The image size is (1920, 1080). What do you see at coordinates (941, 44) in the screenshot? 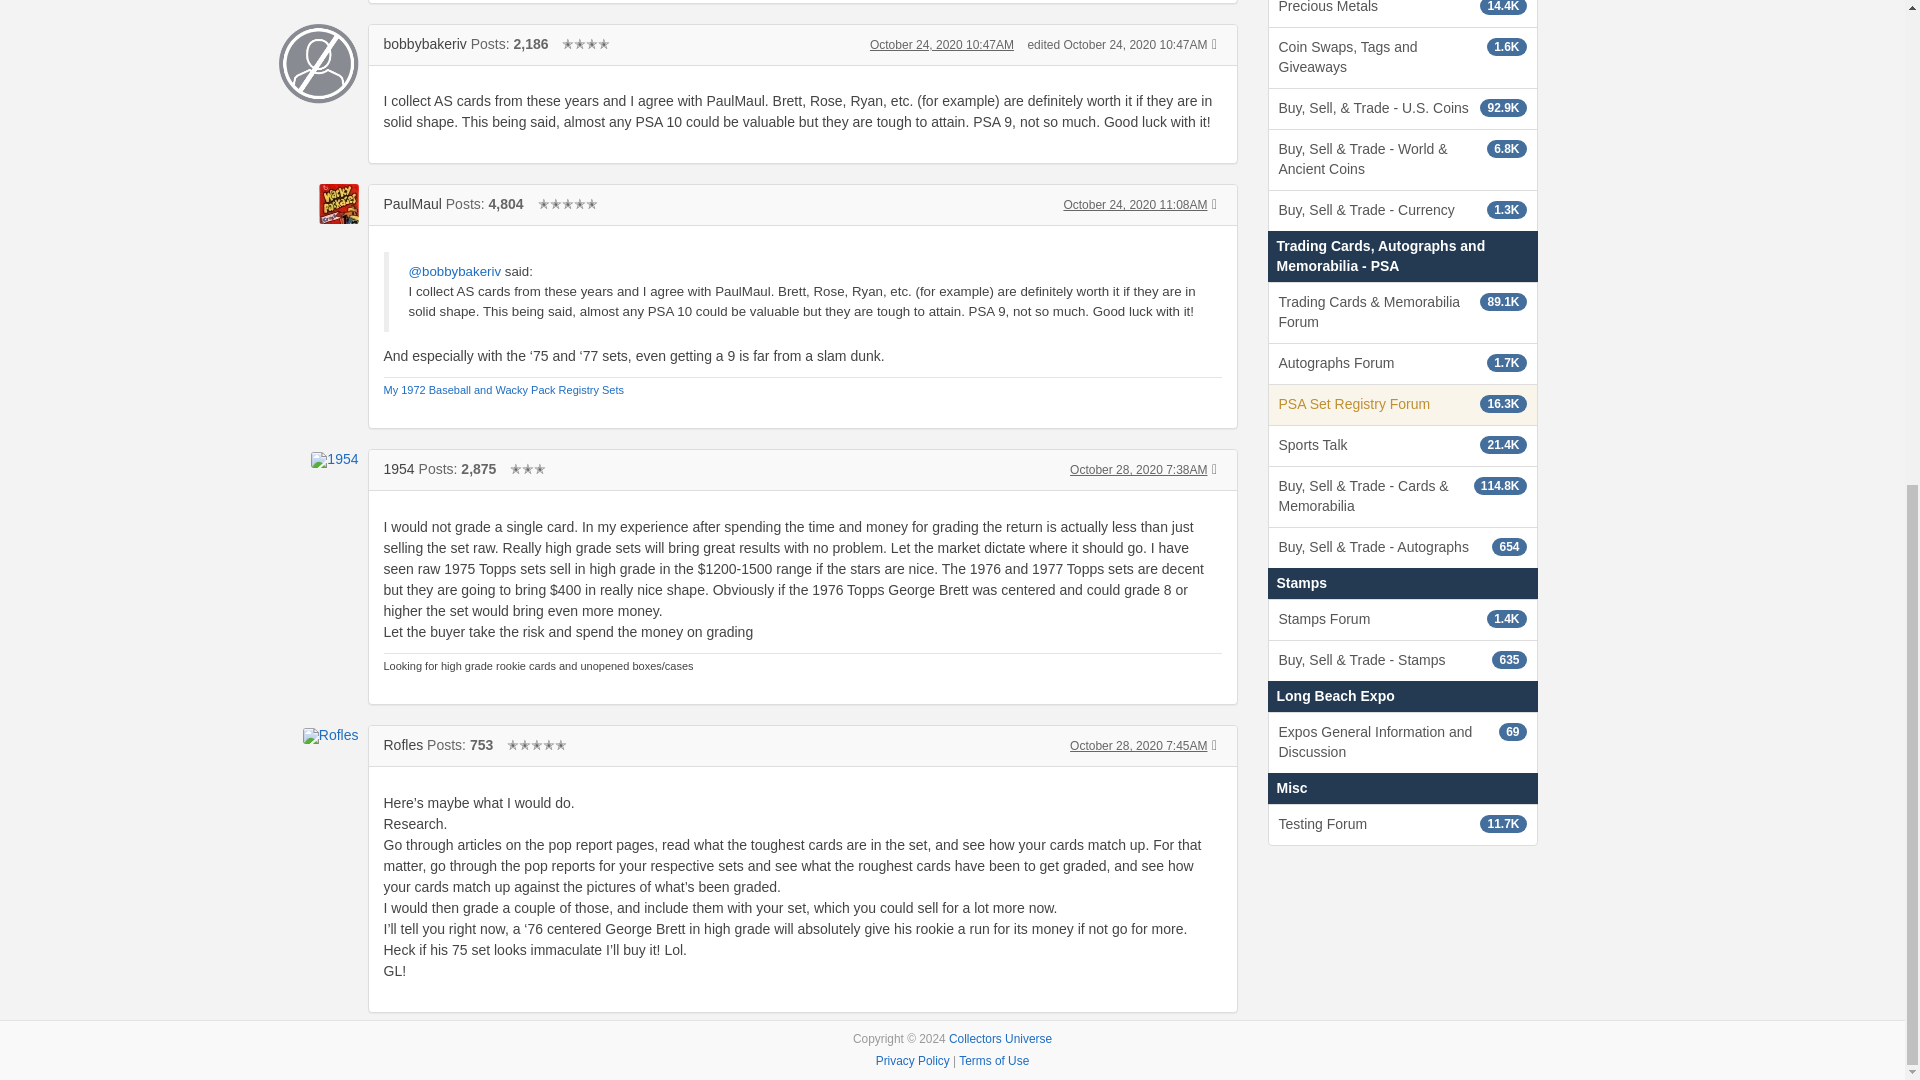
I see `October 24, 2020 10:47AM` at bounding box center [941, 44].